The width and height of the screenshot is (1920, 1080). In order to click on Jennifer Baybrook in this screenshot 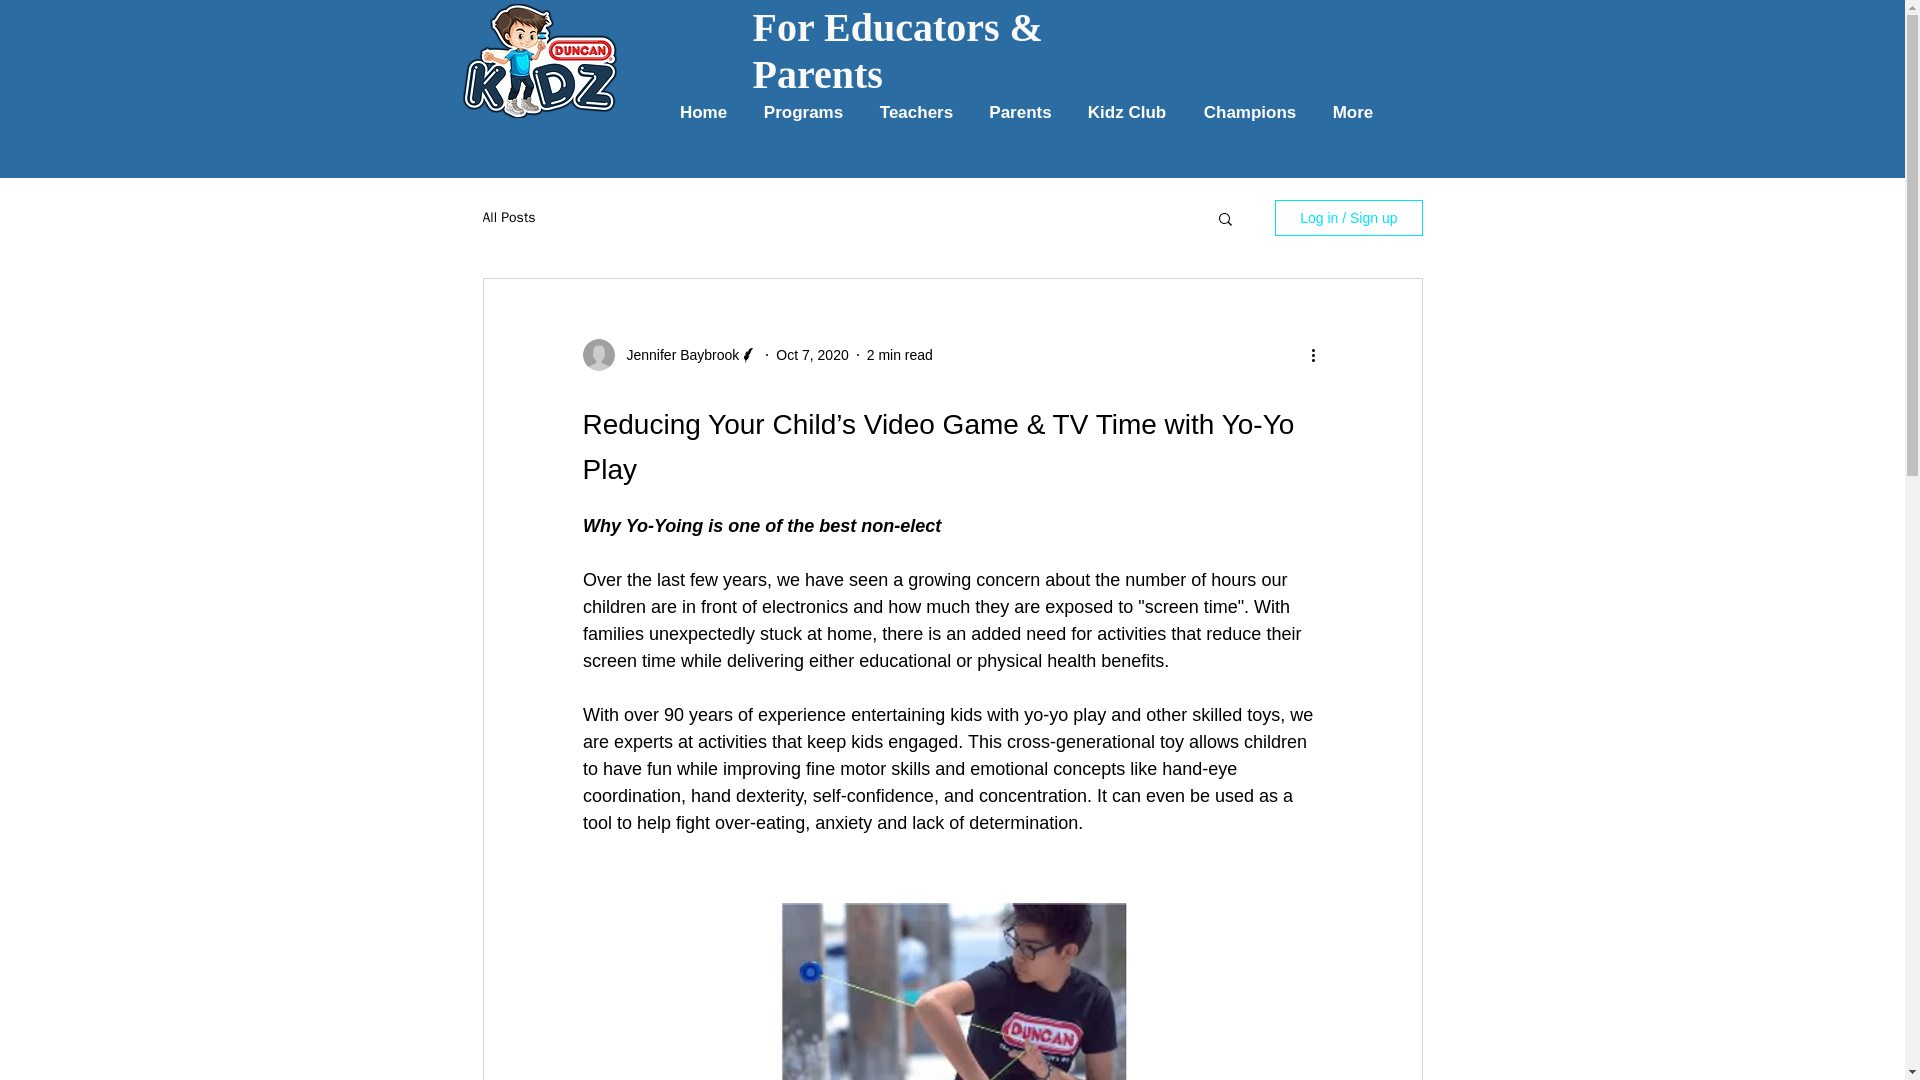, I will do `click(676, 354)`.